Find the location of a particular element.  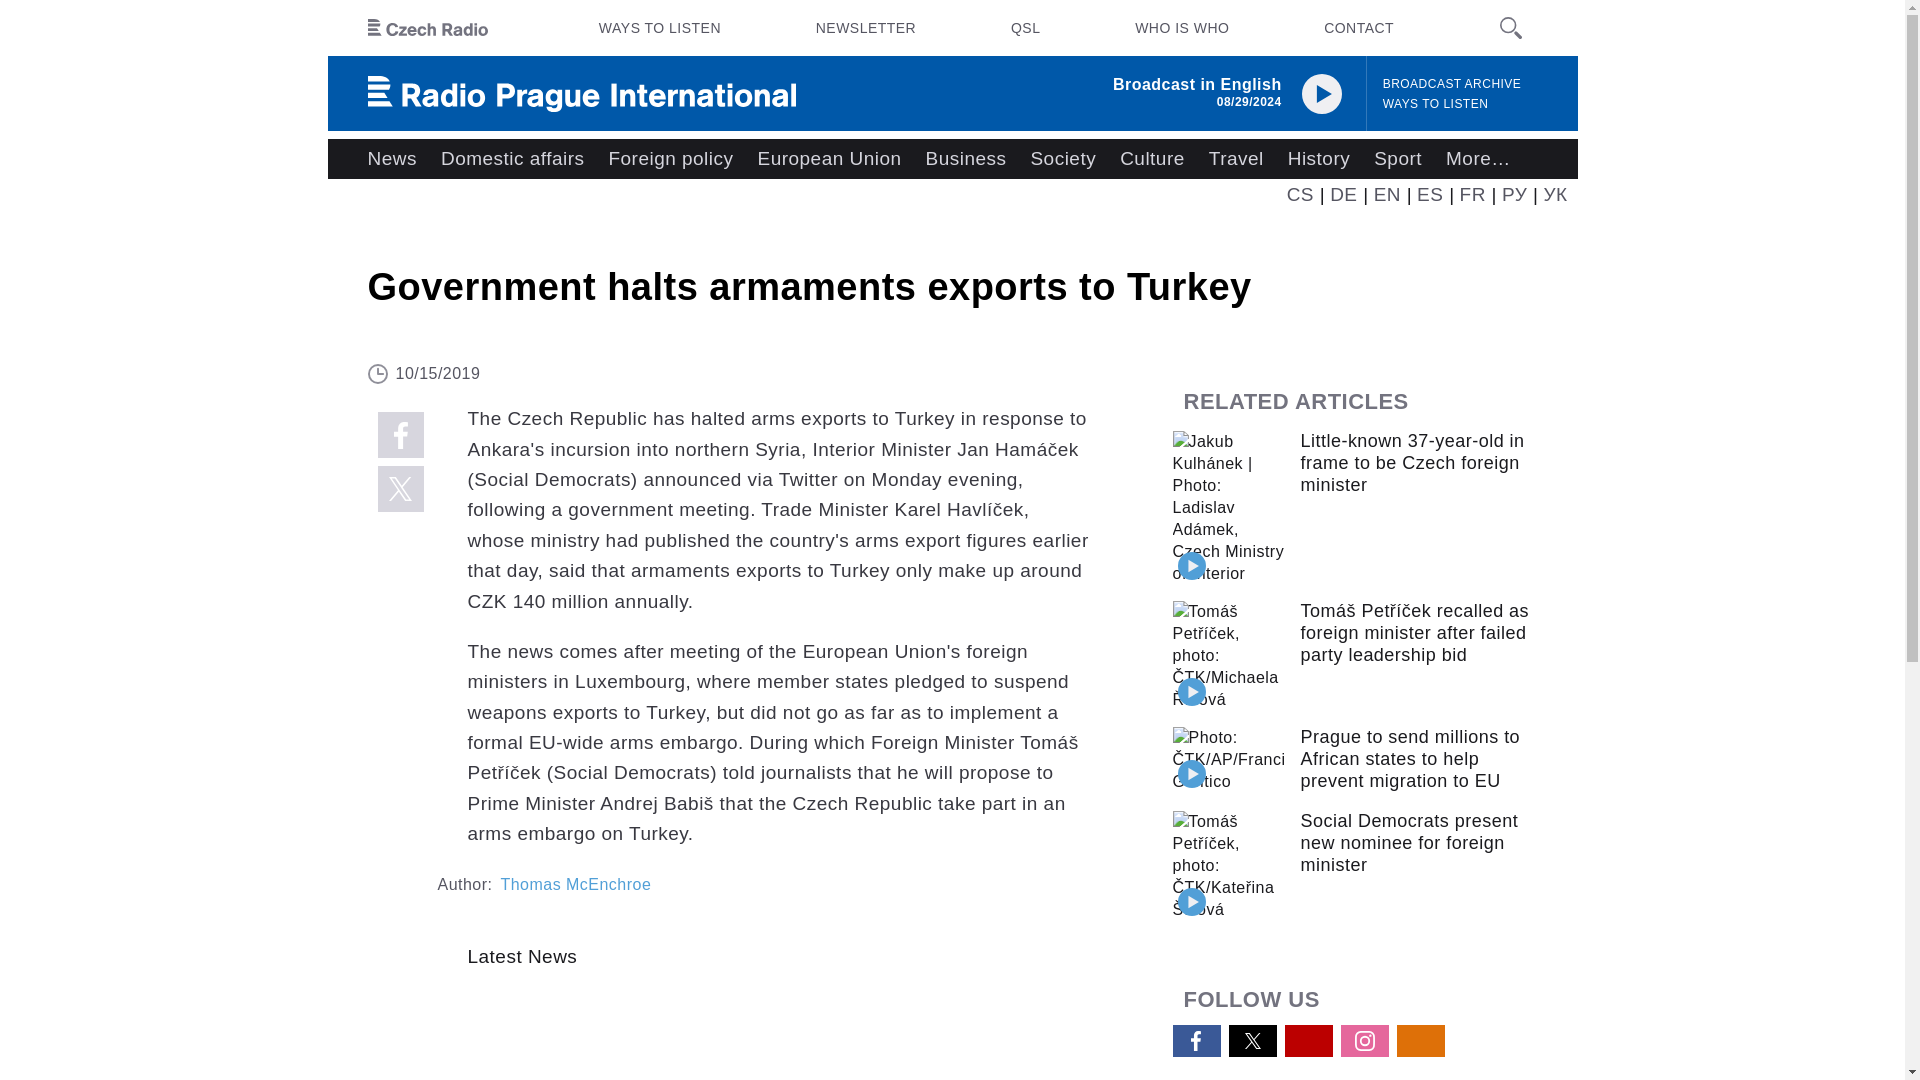

European Union is located at coordinates (828, 159).